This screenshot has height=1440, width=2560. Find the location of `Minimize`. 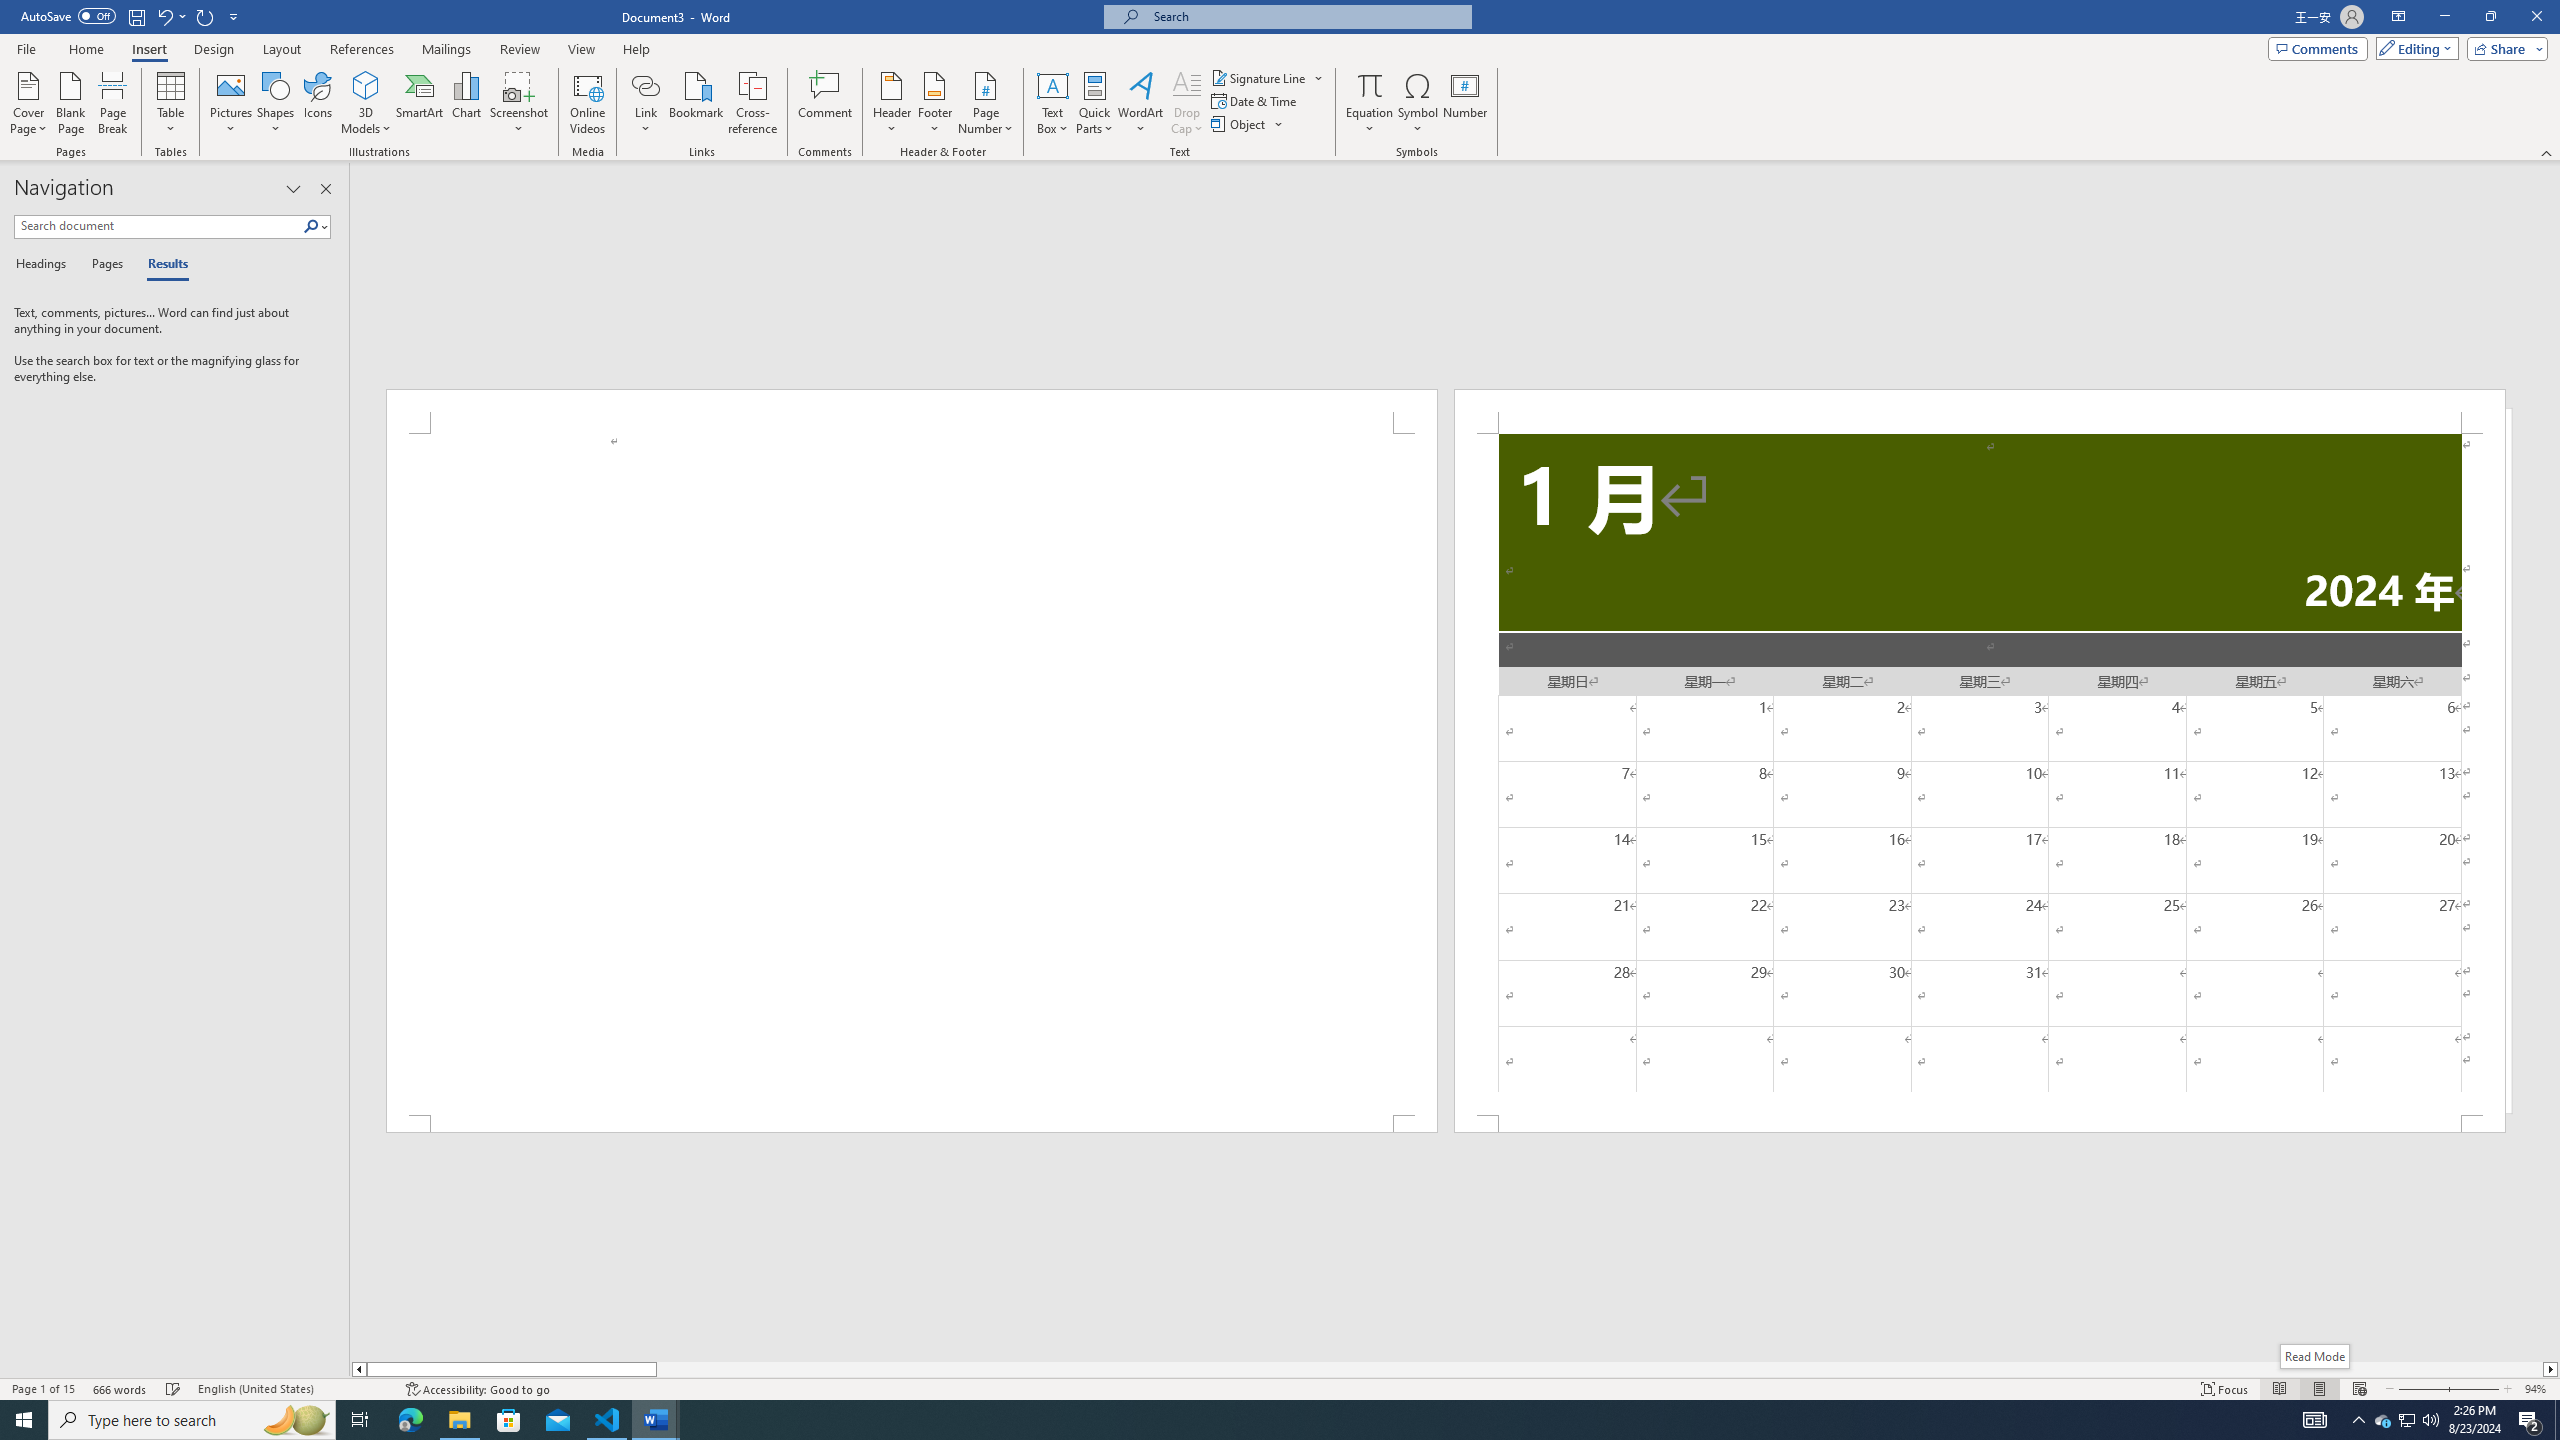

Minimize is located at coordinates (2444, 17).